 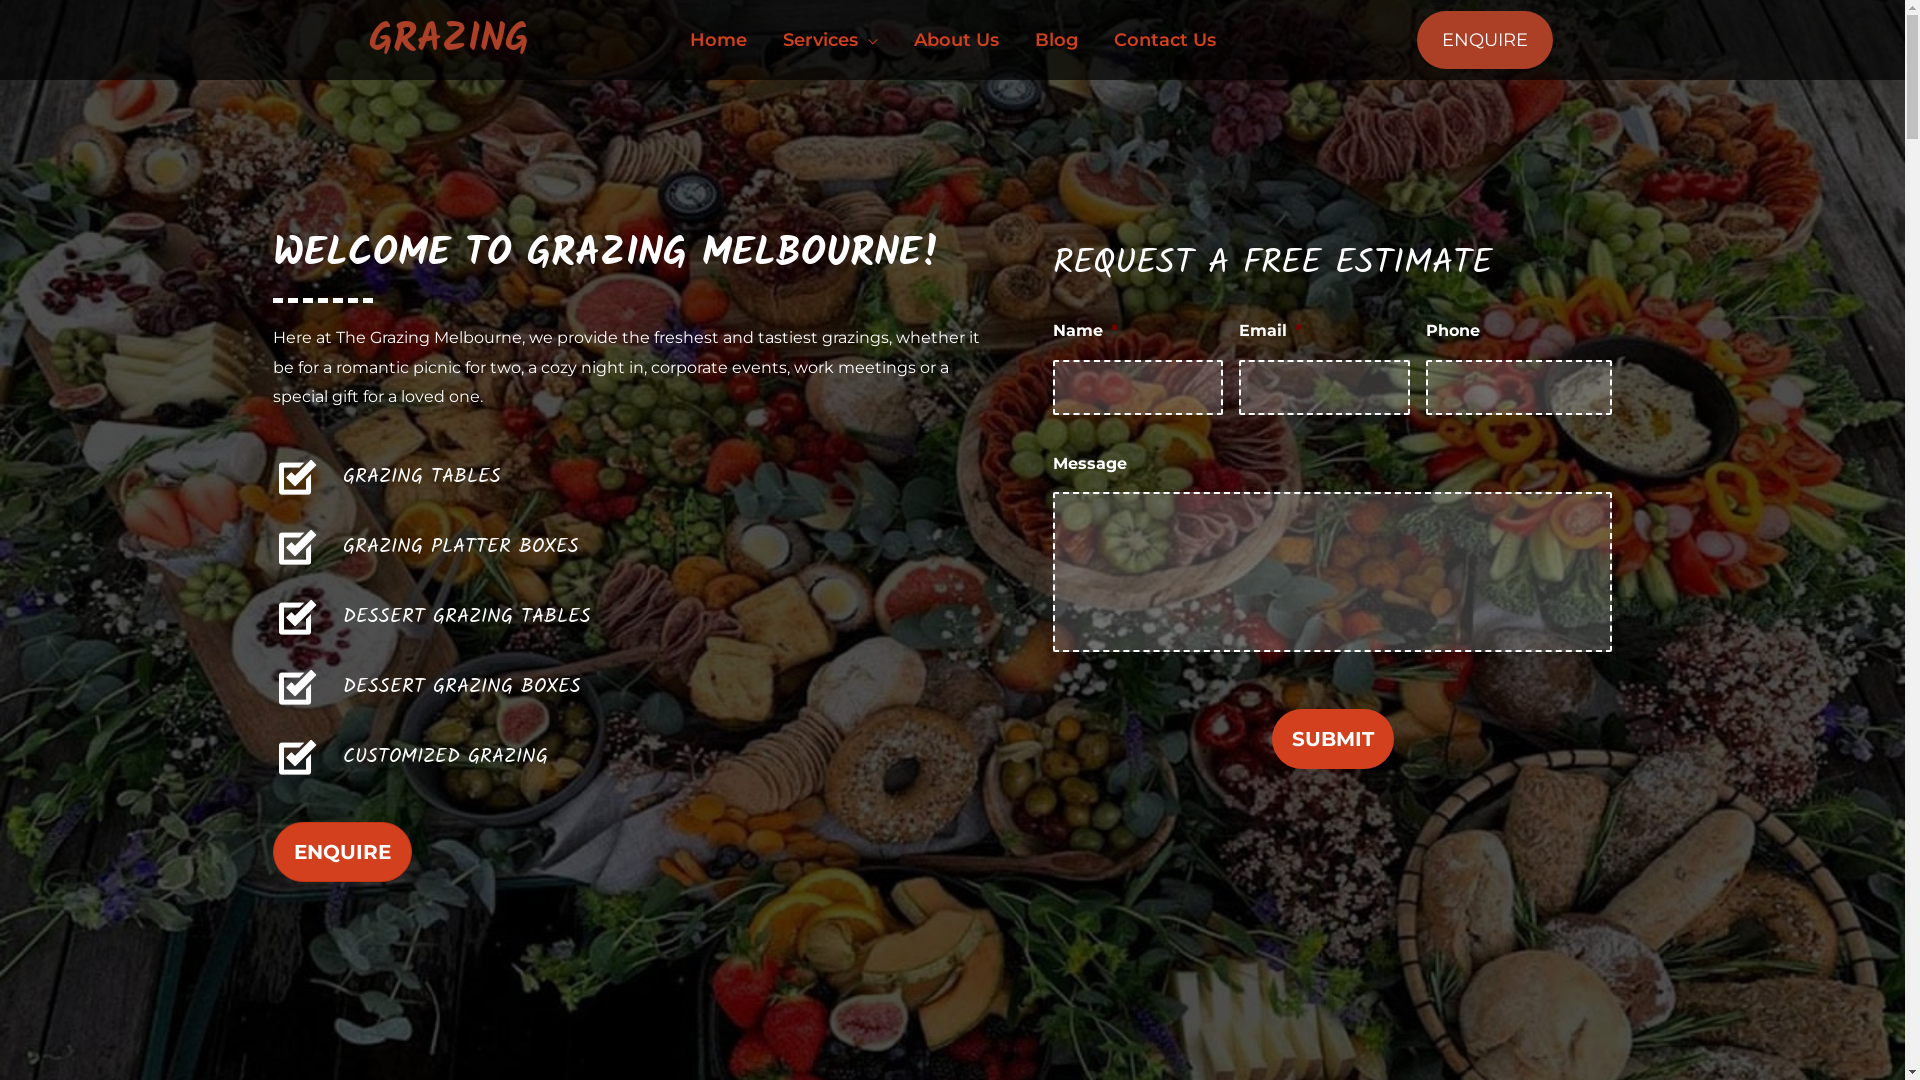 What do you see at coordinates (1333, 739) in the screenshot?
I see `Submit` at bounding box center [1333, 739].